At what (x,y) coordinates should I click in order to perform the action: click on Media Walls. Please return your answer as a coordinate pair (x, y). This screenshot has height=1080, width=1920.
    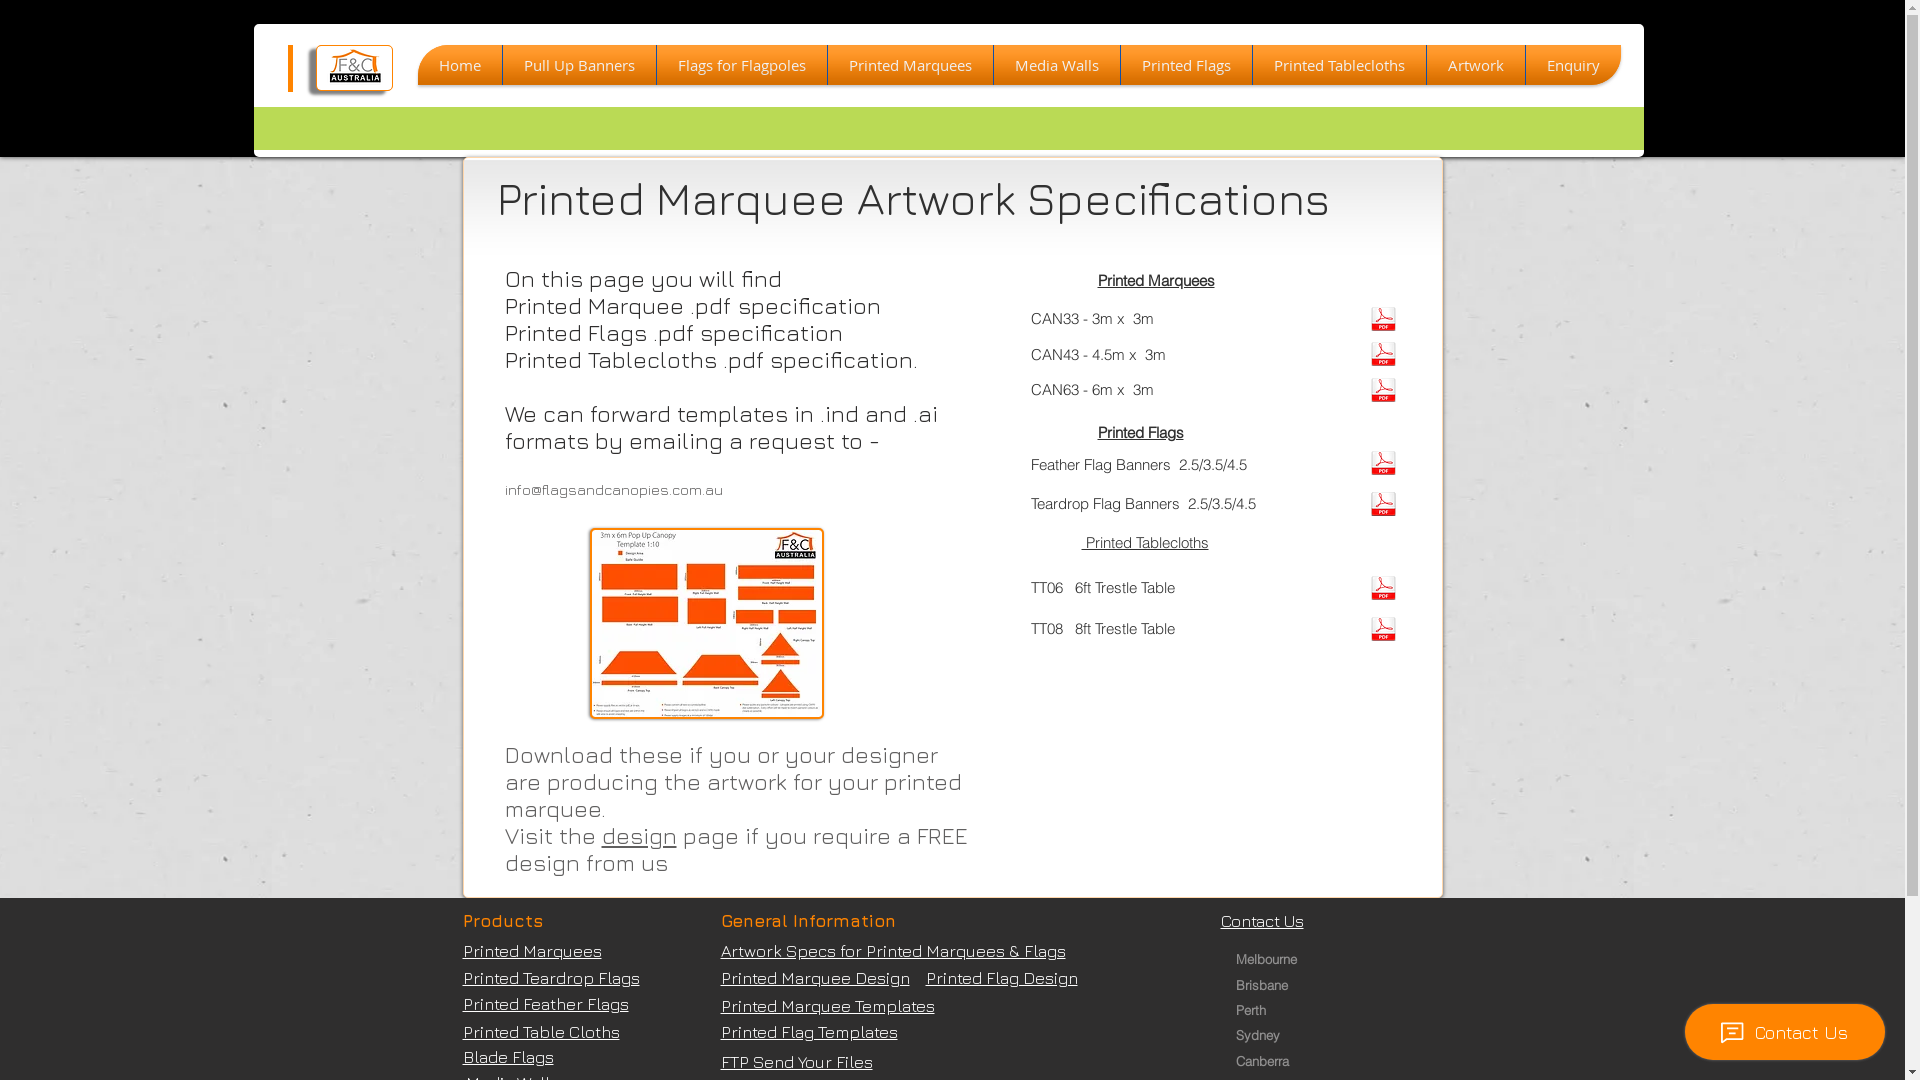
    Looking at the image, I should click on (1057, 65).